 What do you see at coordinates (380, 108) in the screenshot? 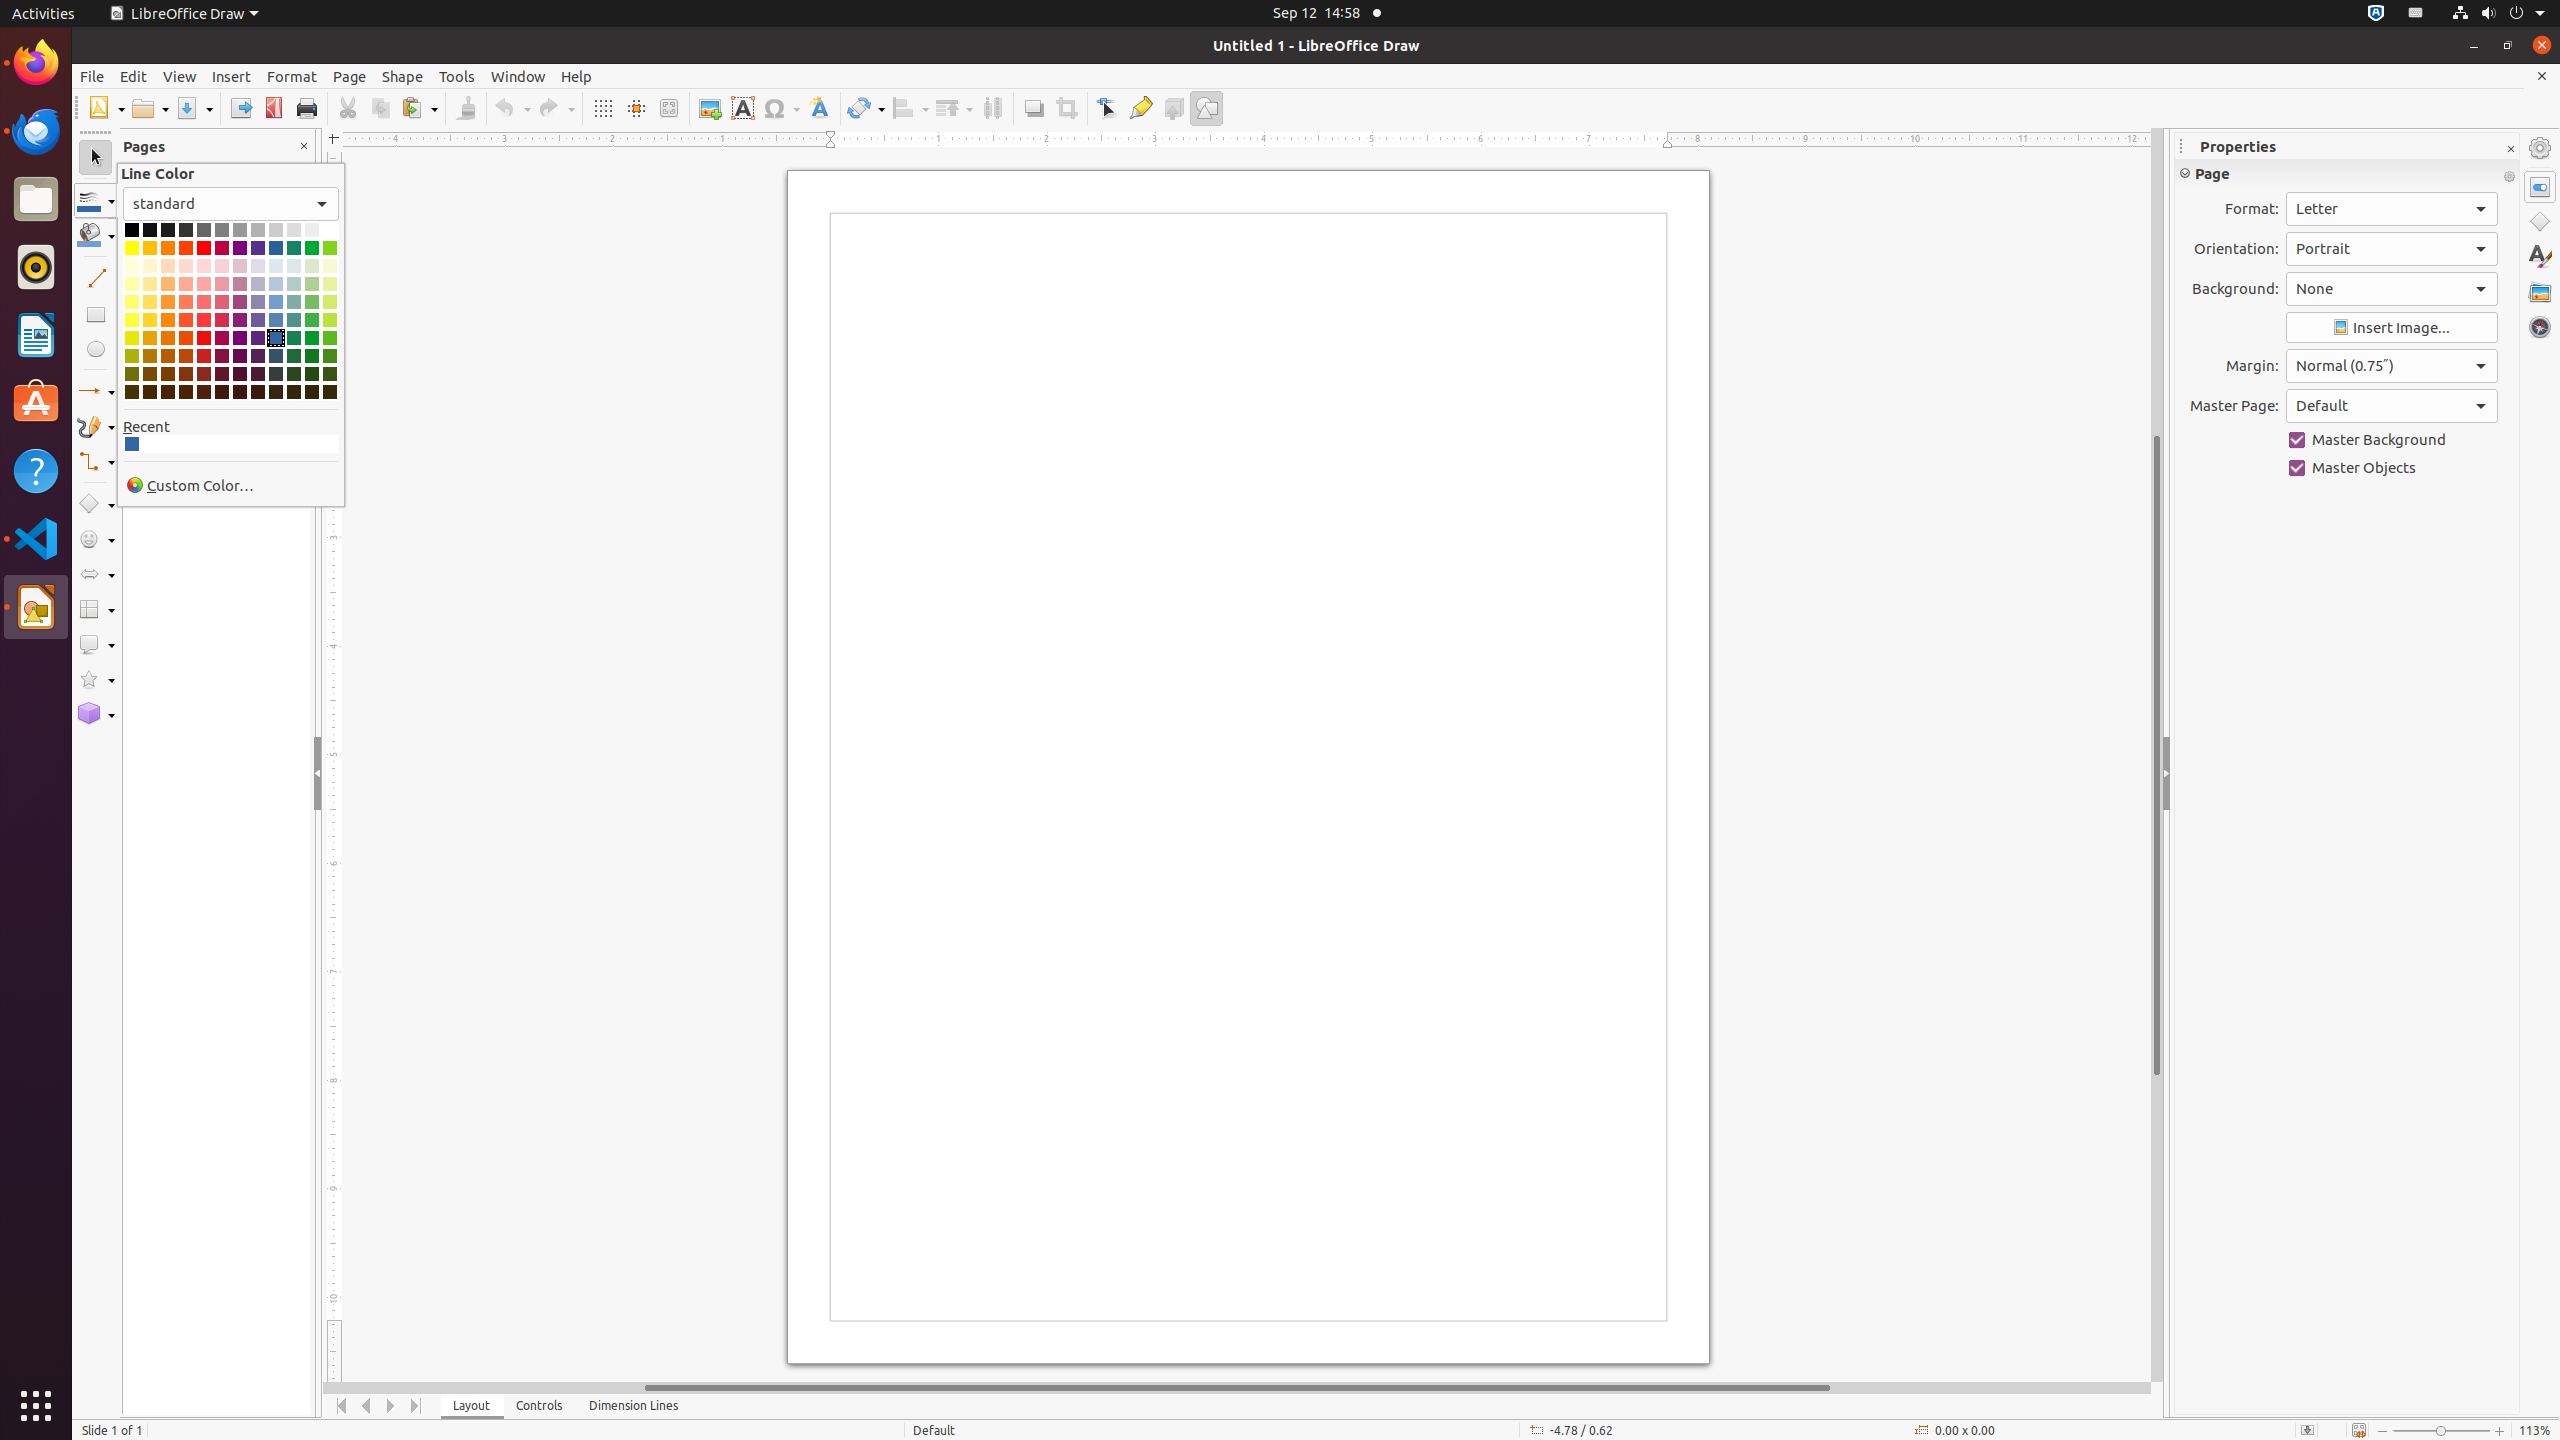
I see `Copy` at bounding box center [380, 108].